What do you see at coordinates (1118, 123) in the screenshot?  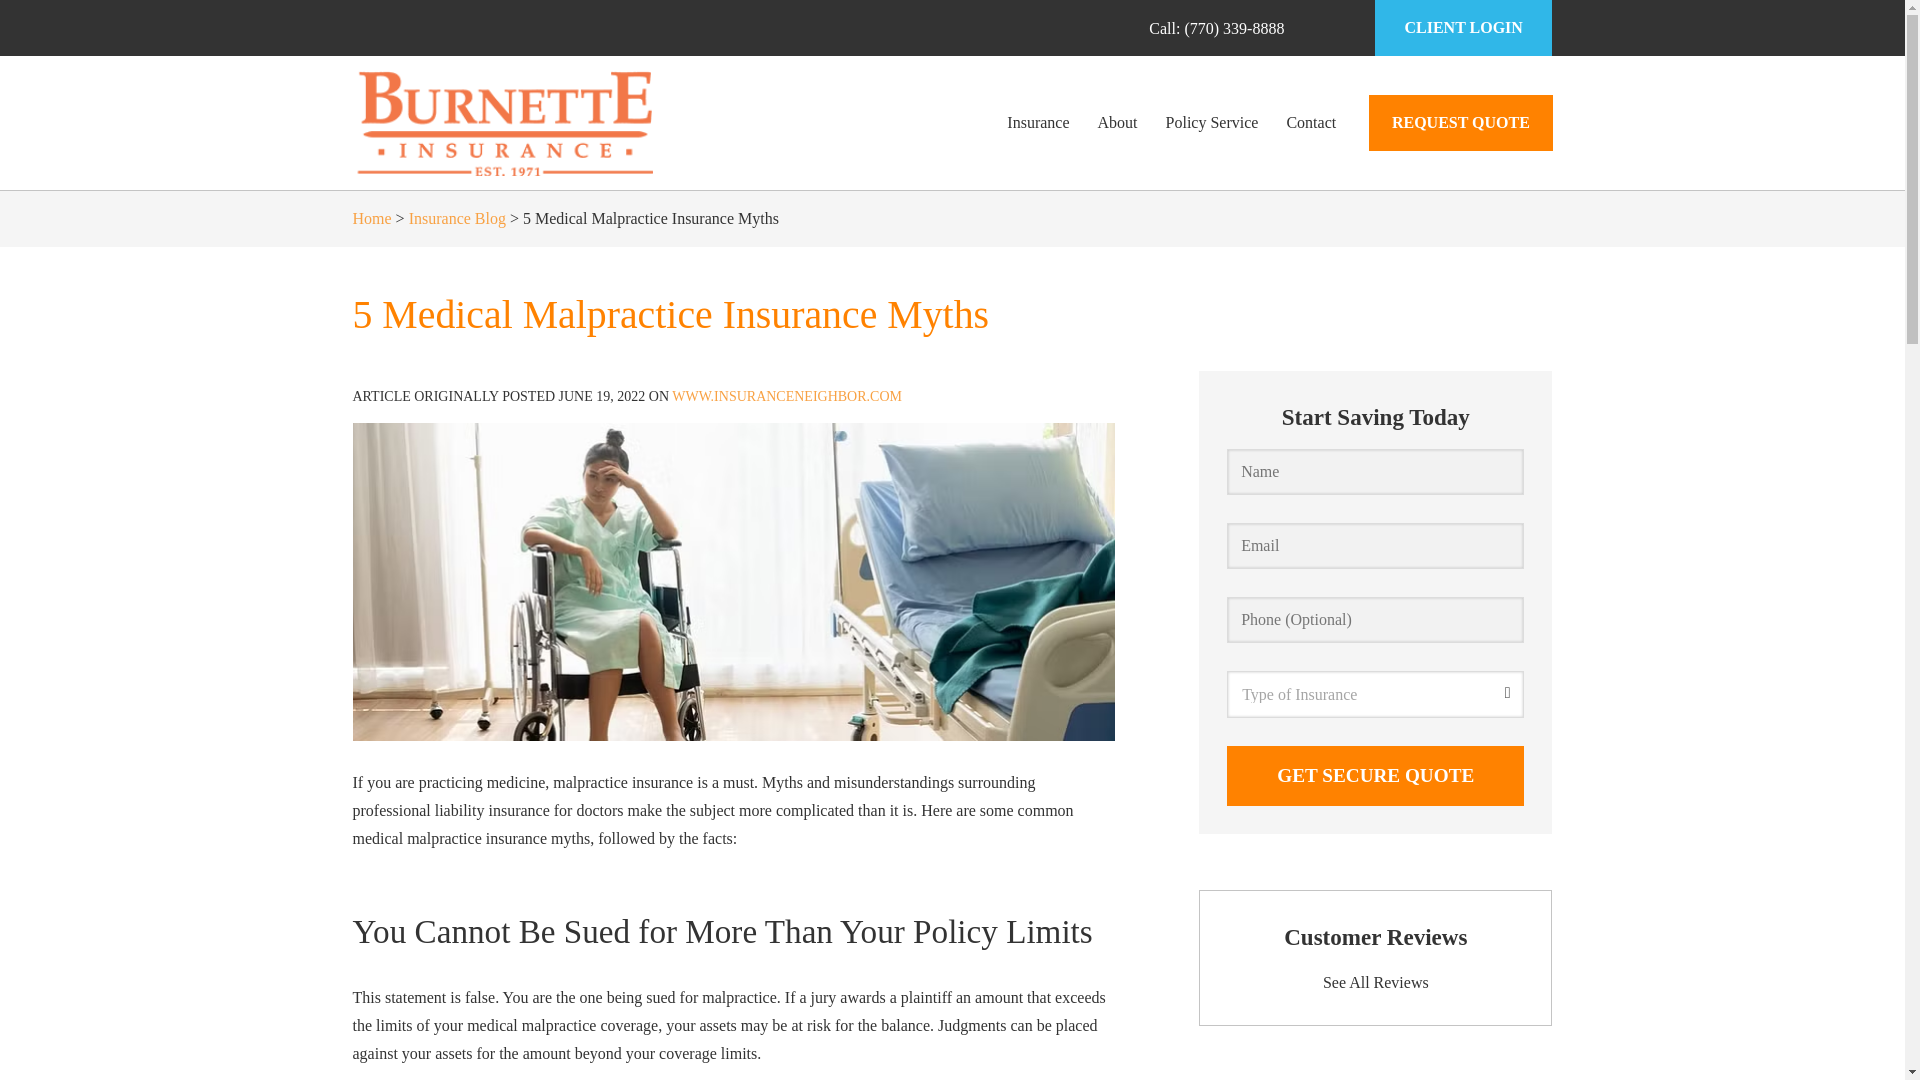 I see `About` at bounding box center [1118, 123].